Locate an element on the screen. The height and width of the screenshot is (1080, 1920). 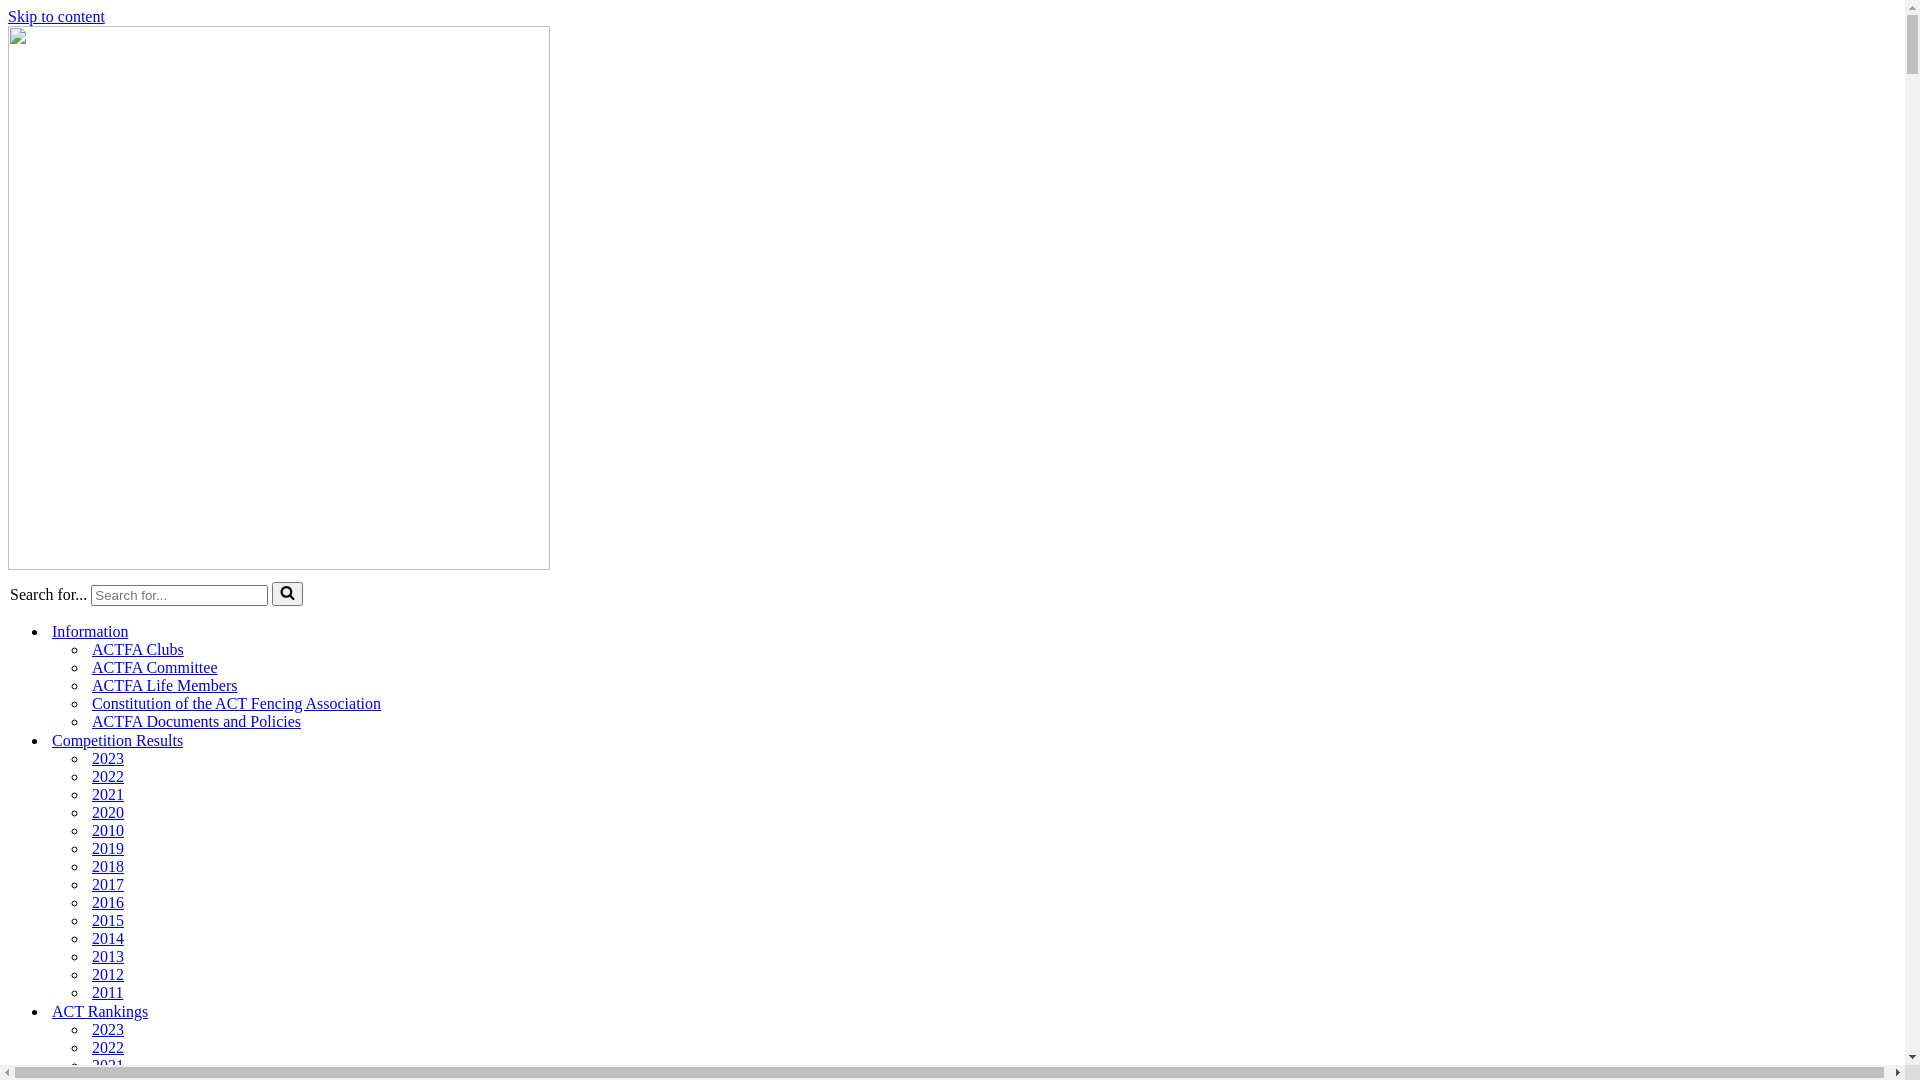
2022 is located at coordinates (108, 1048).